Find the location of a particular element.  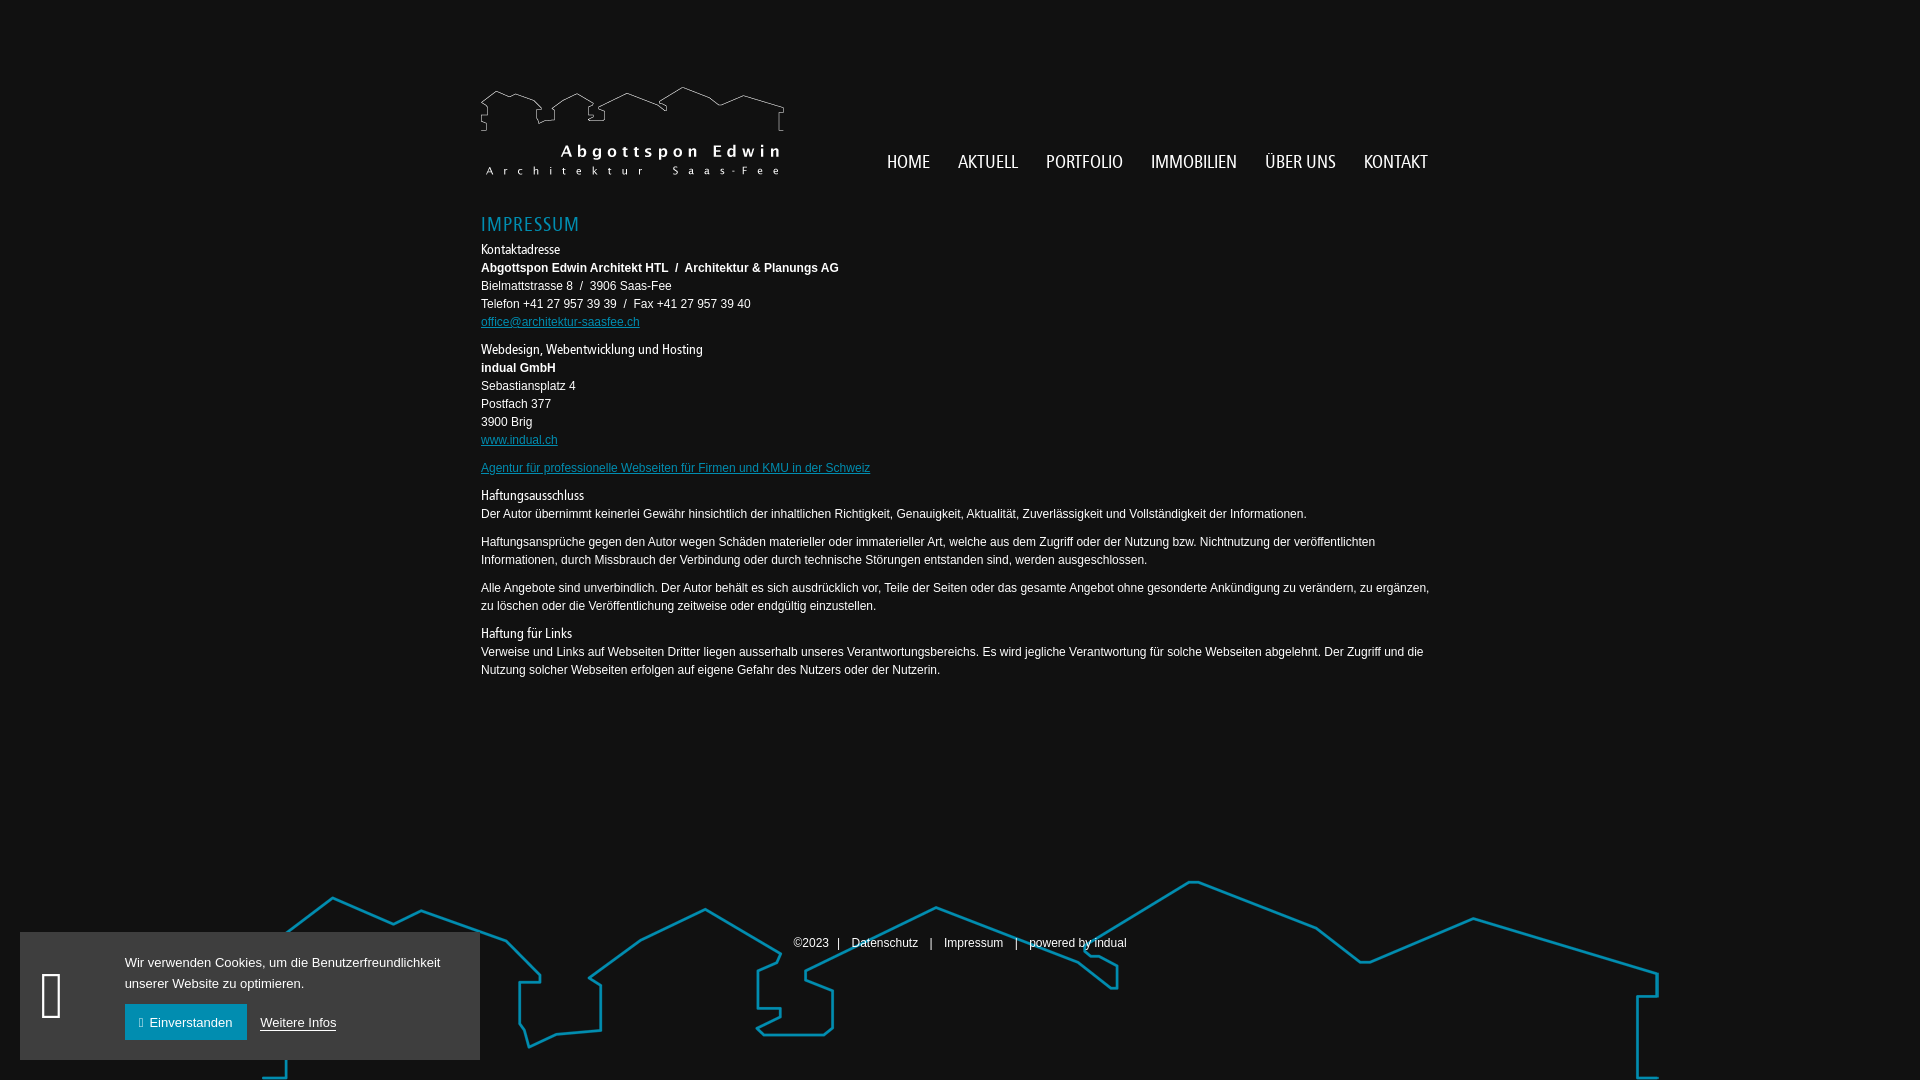

AKTUELL is located at coordinates (988, 162).